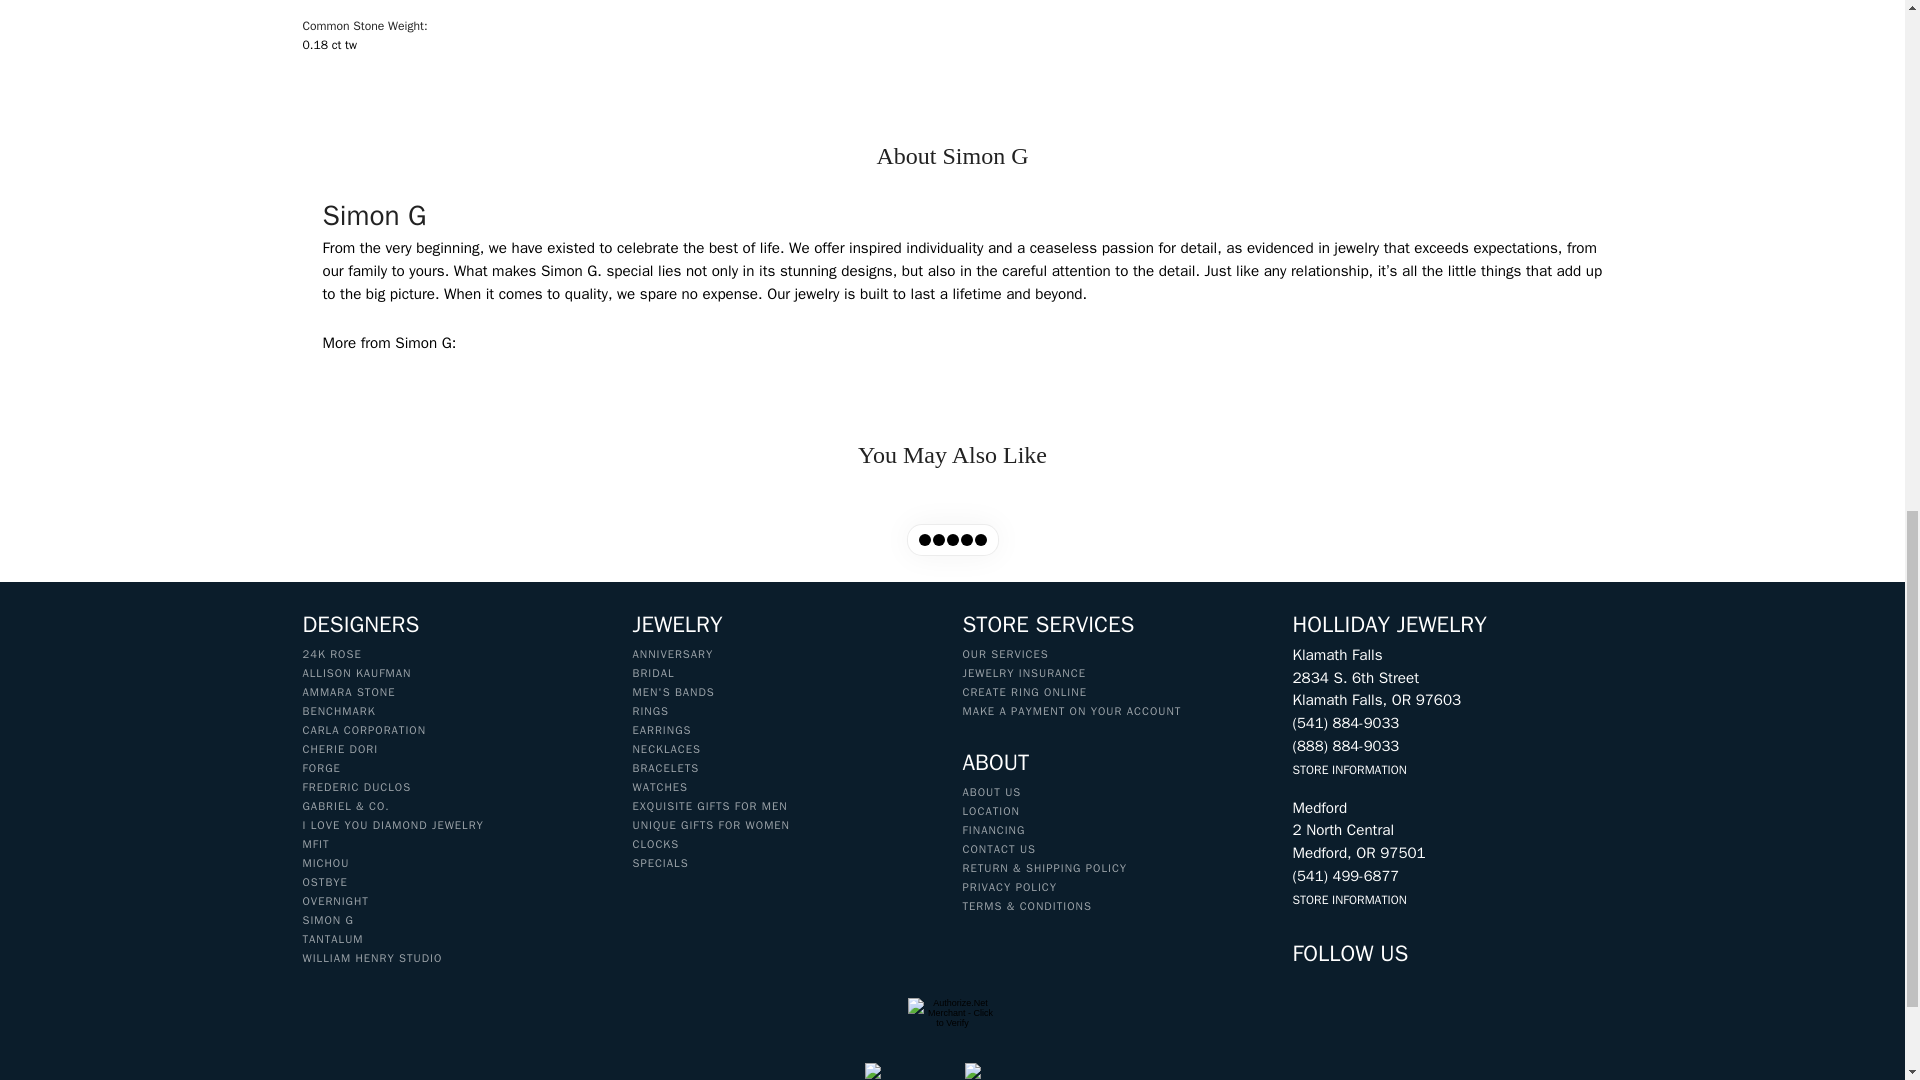 This screenshot has height=1080, width=1920. I want to click on Independent Jewelers Organization, so click(1002, 1071).